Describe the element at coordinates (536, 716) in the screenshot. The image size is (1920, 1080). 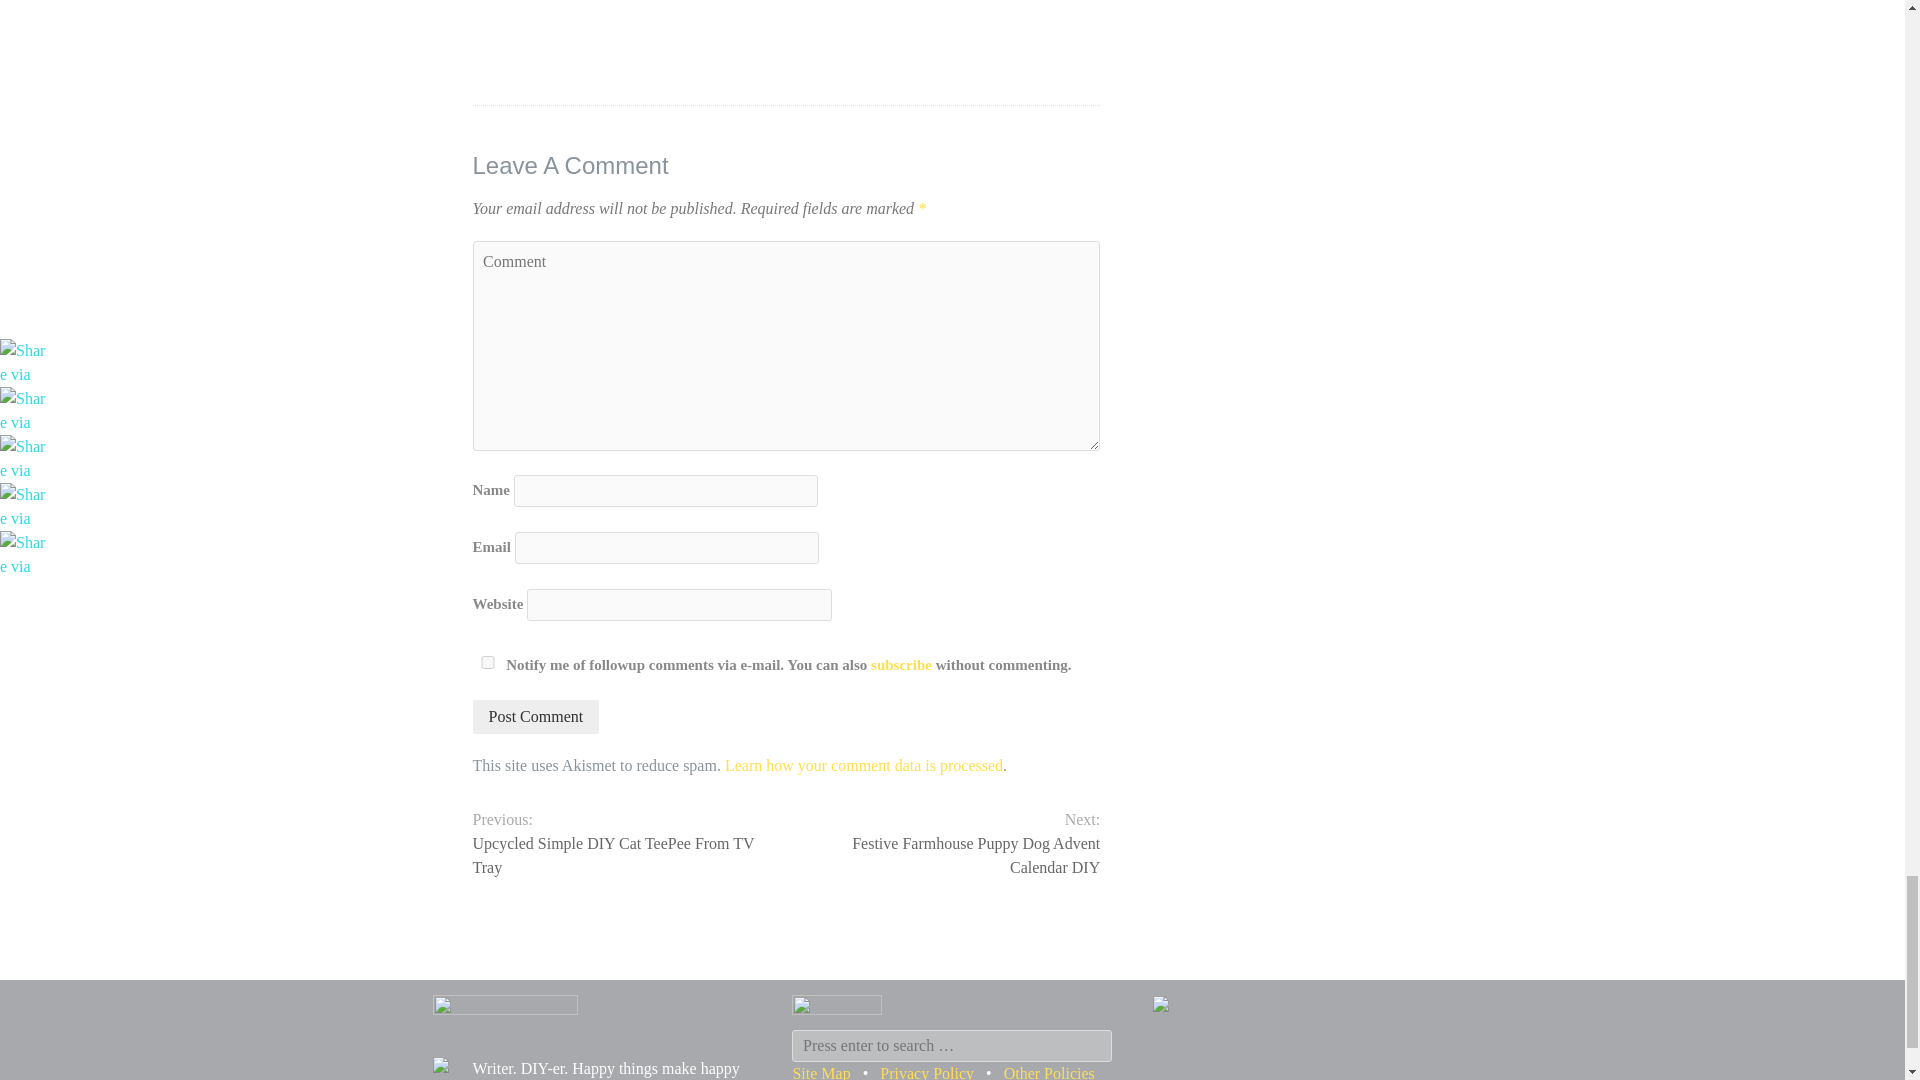
I see `Post Comment` at that location.